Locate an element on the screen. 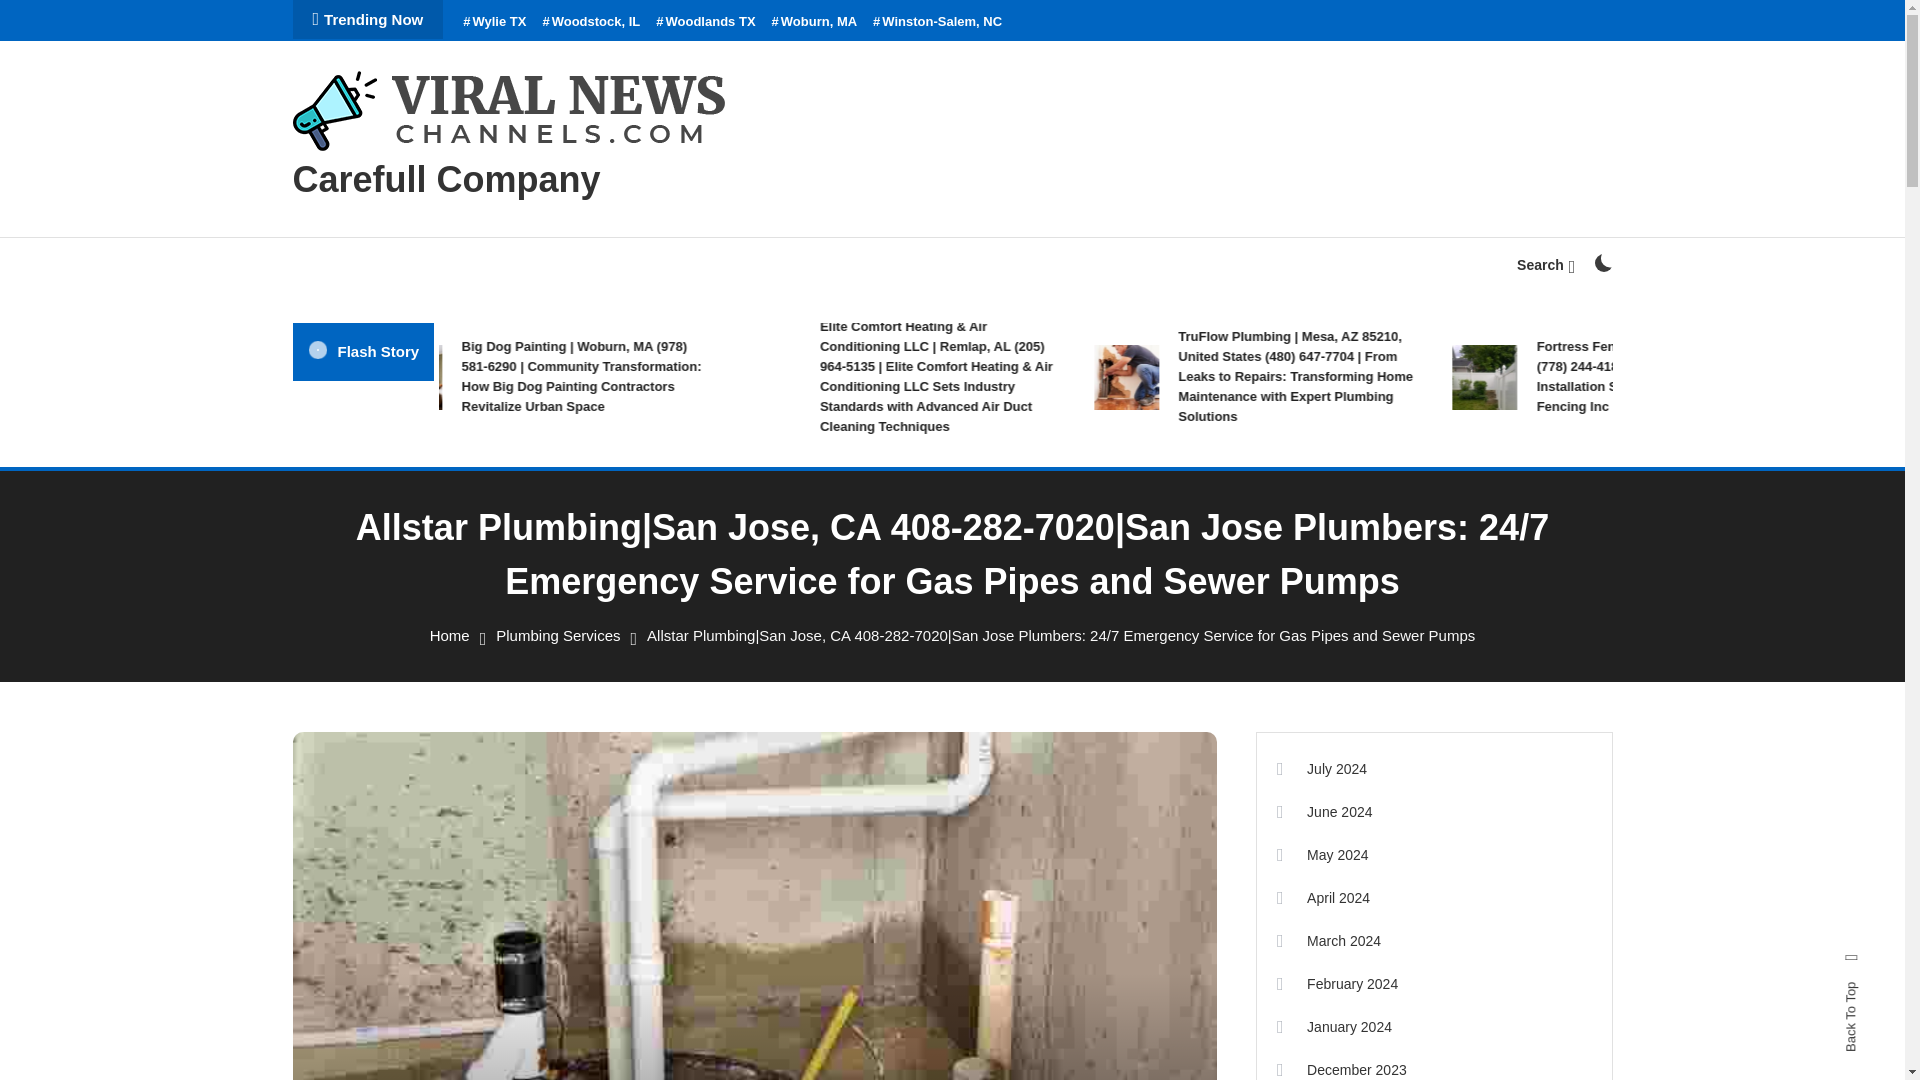 This screenshot has height=1080, width=1920. on is located at coordinates (1602, 262).